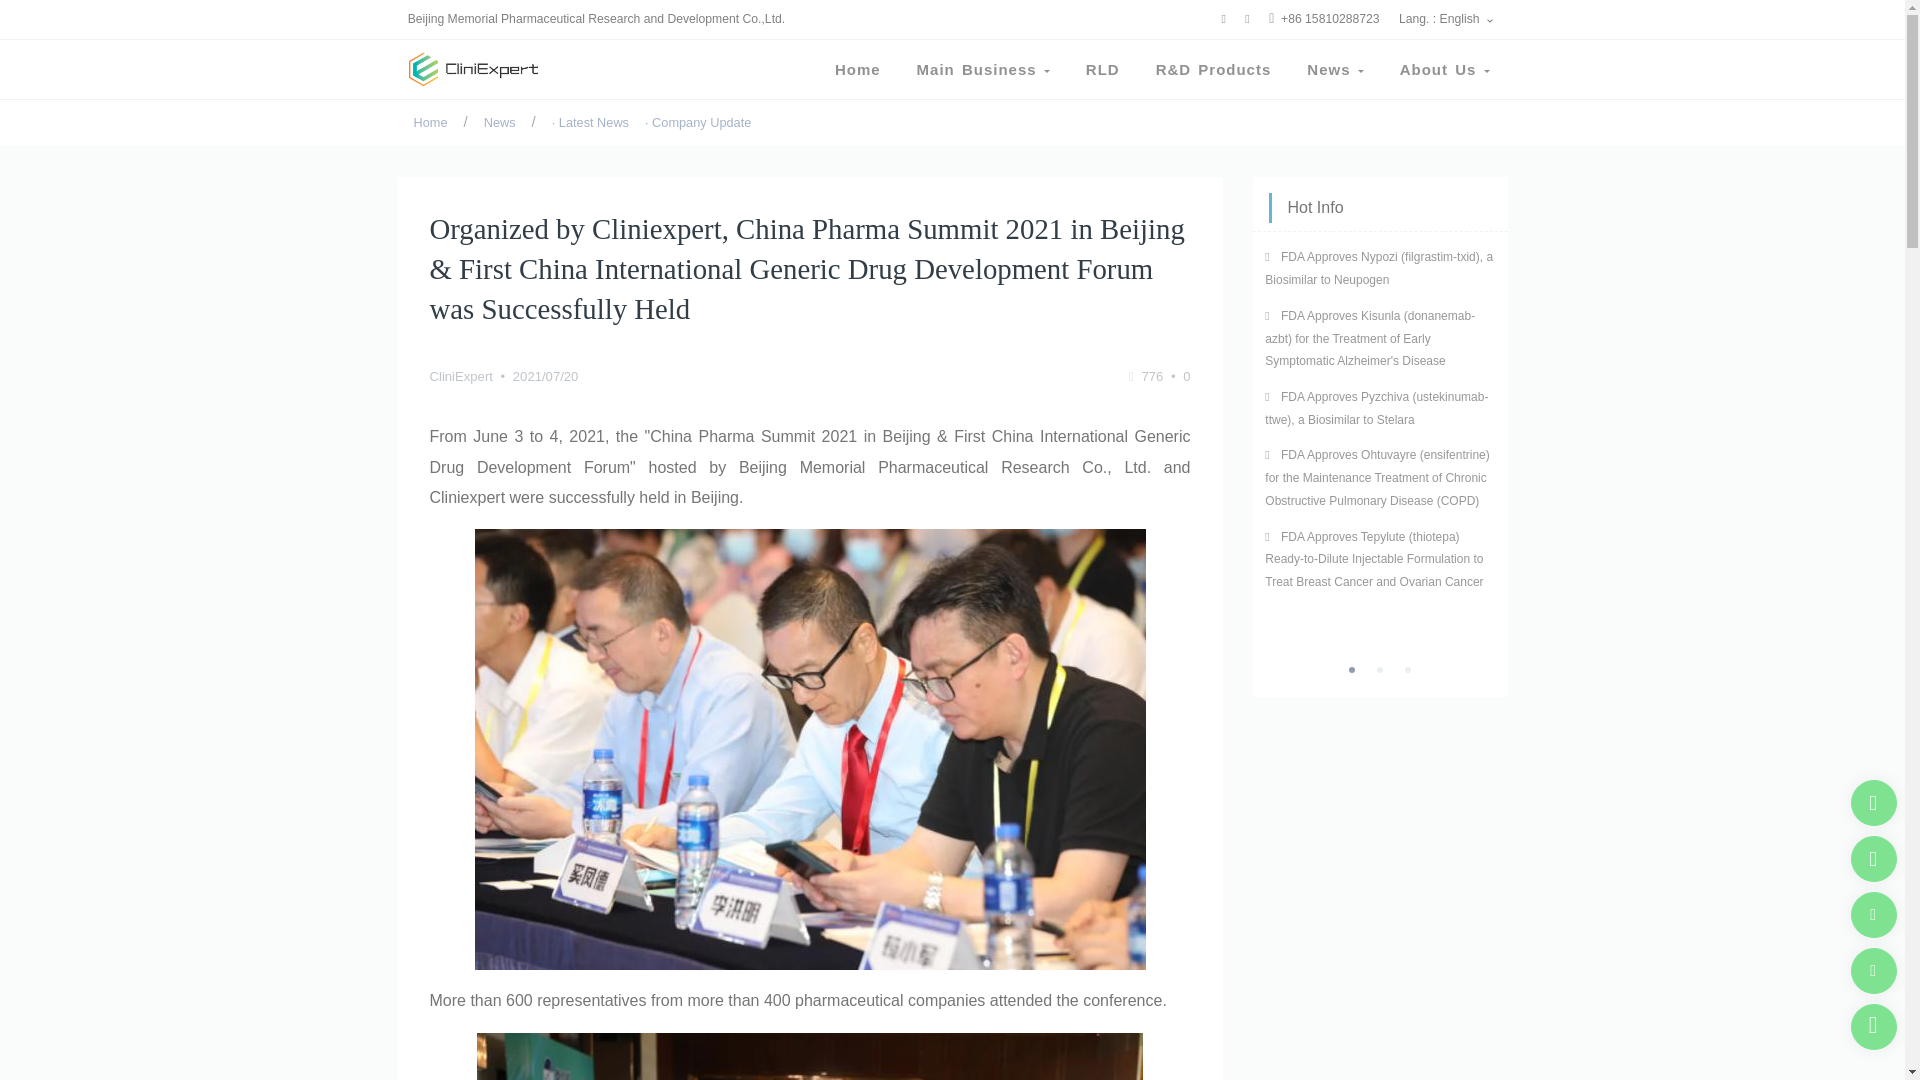 This screenshot has height=1080, width=1920. Describe the element at coordinates (430, 122) in the screenshot. I see `Home` at that location.